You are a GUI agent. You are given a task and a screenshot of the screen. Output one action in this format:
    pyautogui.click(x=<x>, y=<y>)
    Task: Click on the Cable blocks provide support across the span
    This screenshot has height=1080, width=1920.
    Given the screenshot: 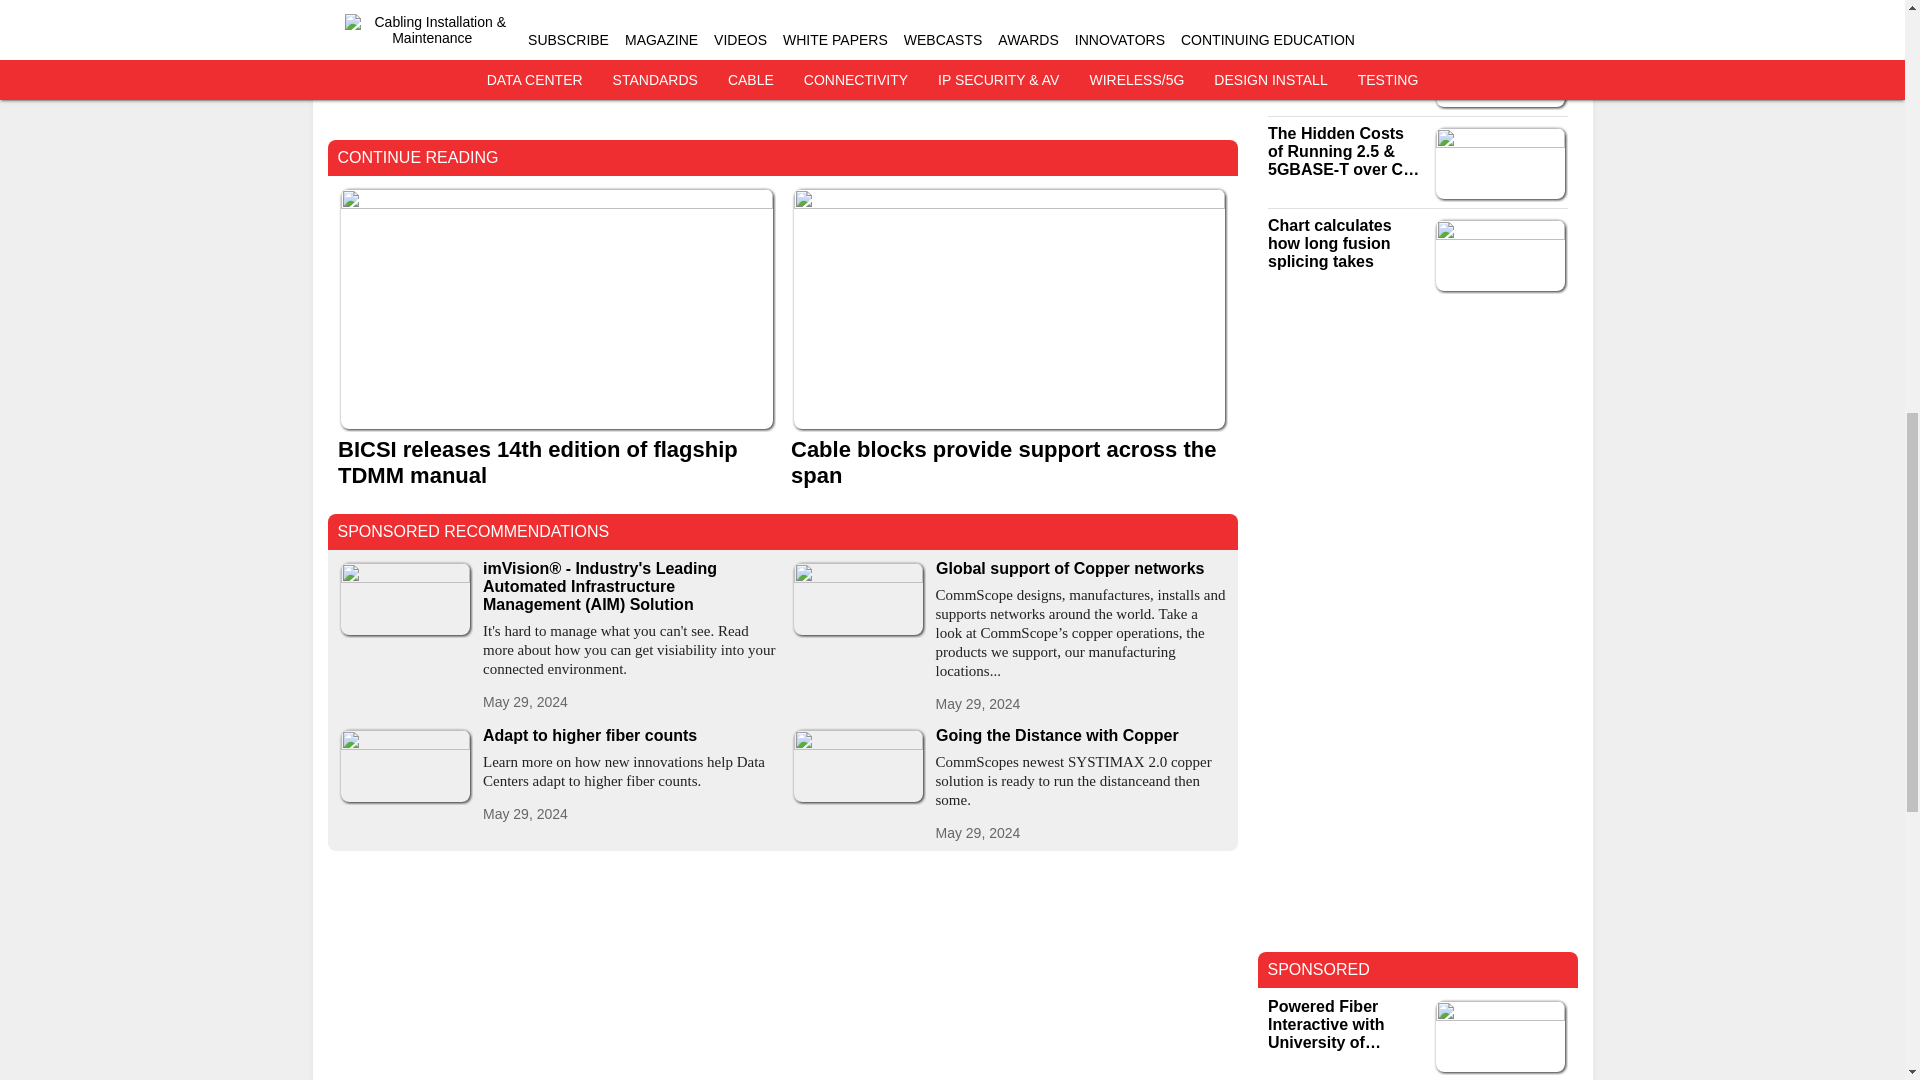 What is the action you would take?
    pyautogui.click(x=1008, y=463)
    